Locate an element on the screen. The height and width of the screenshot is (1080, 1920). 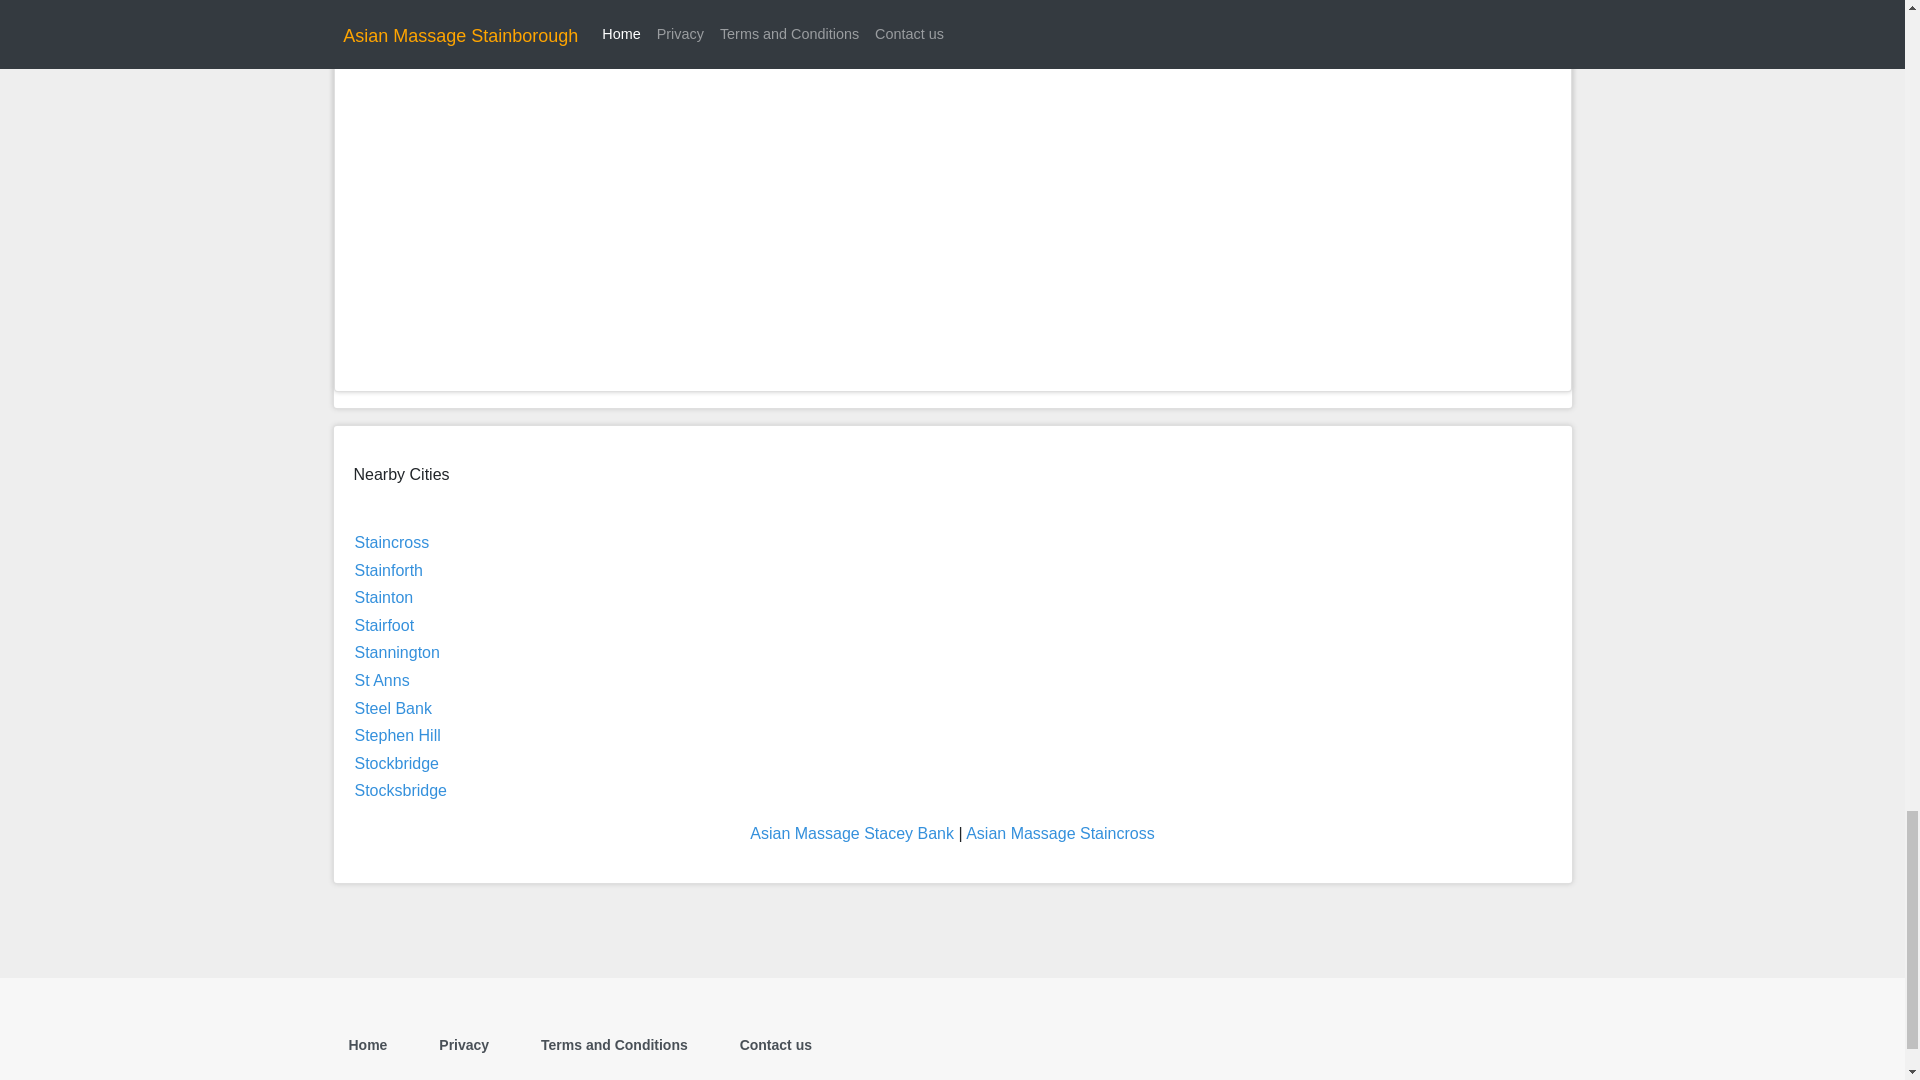
Stannington is located at coordinates (396, 652).